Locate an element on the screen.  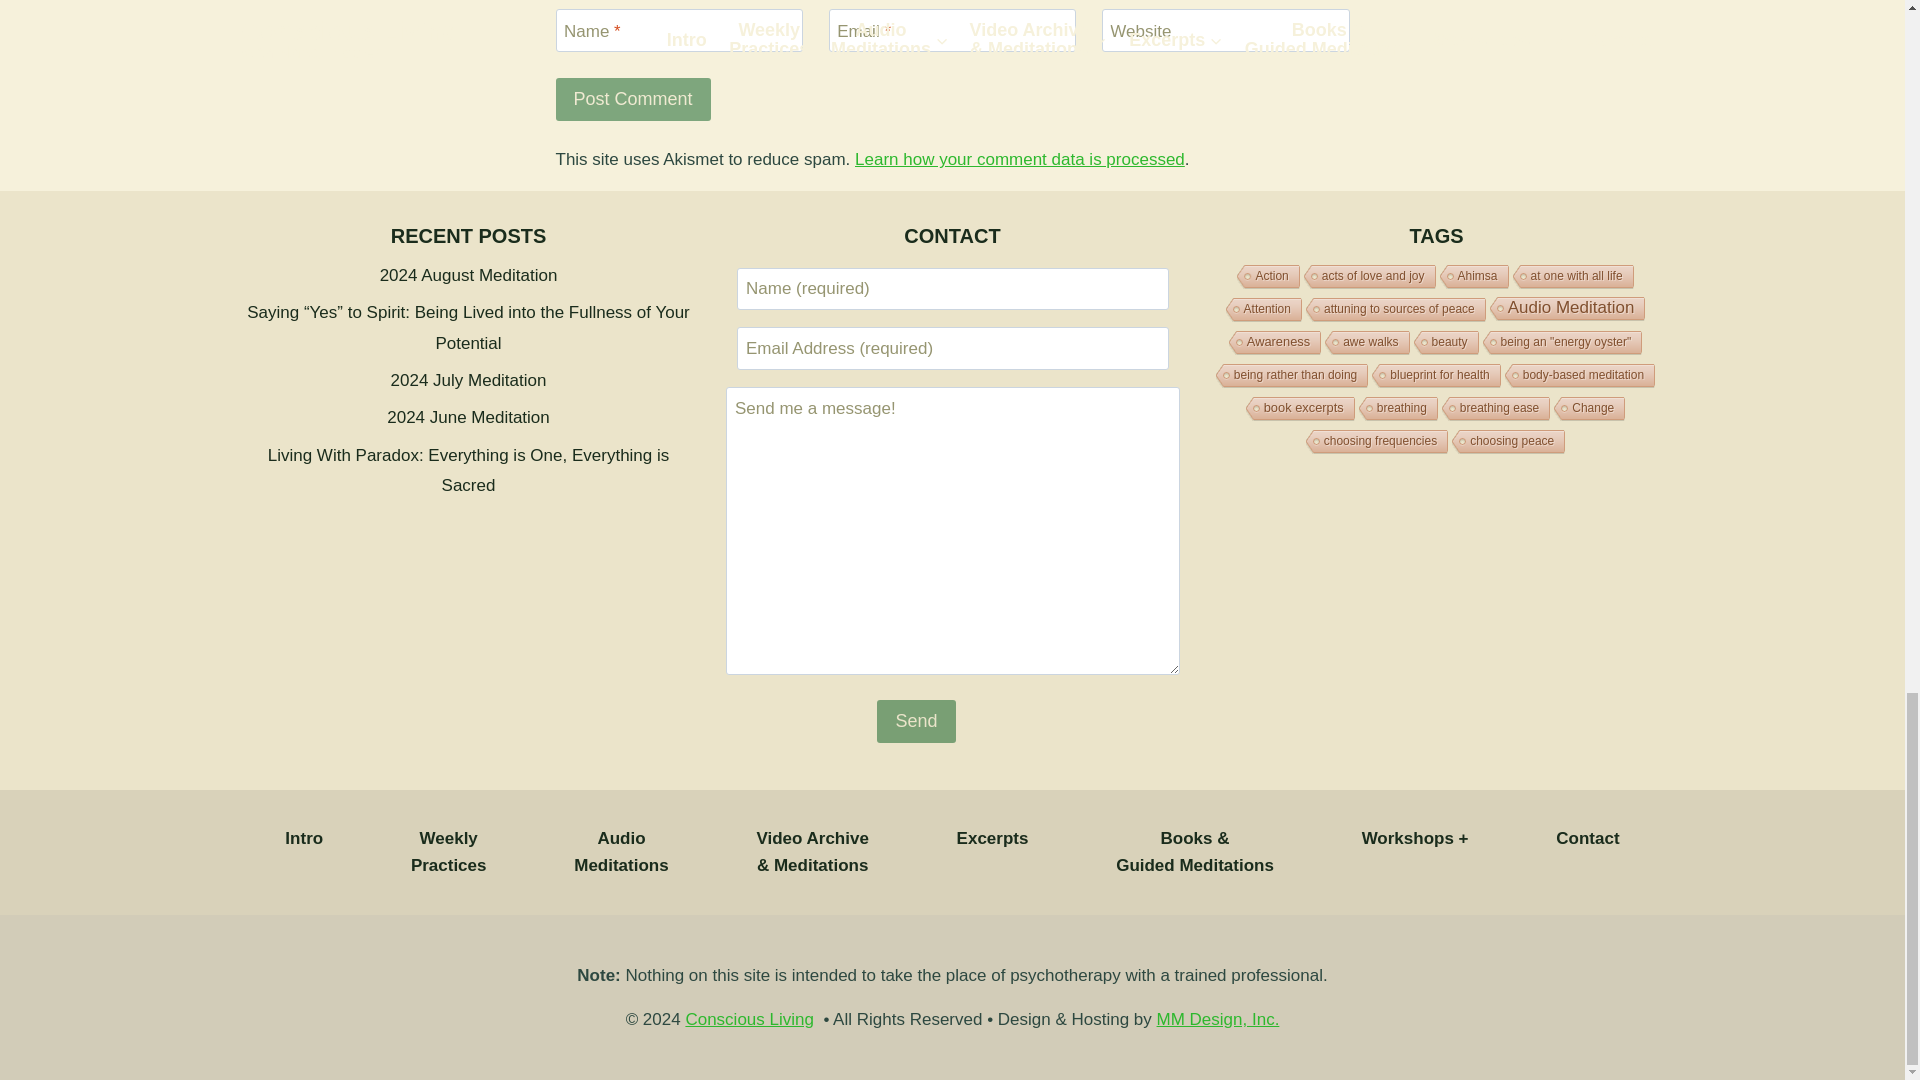
Workshops and Other Offerings is located at coordinates (1414, 838).